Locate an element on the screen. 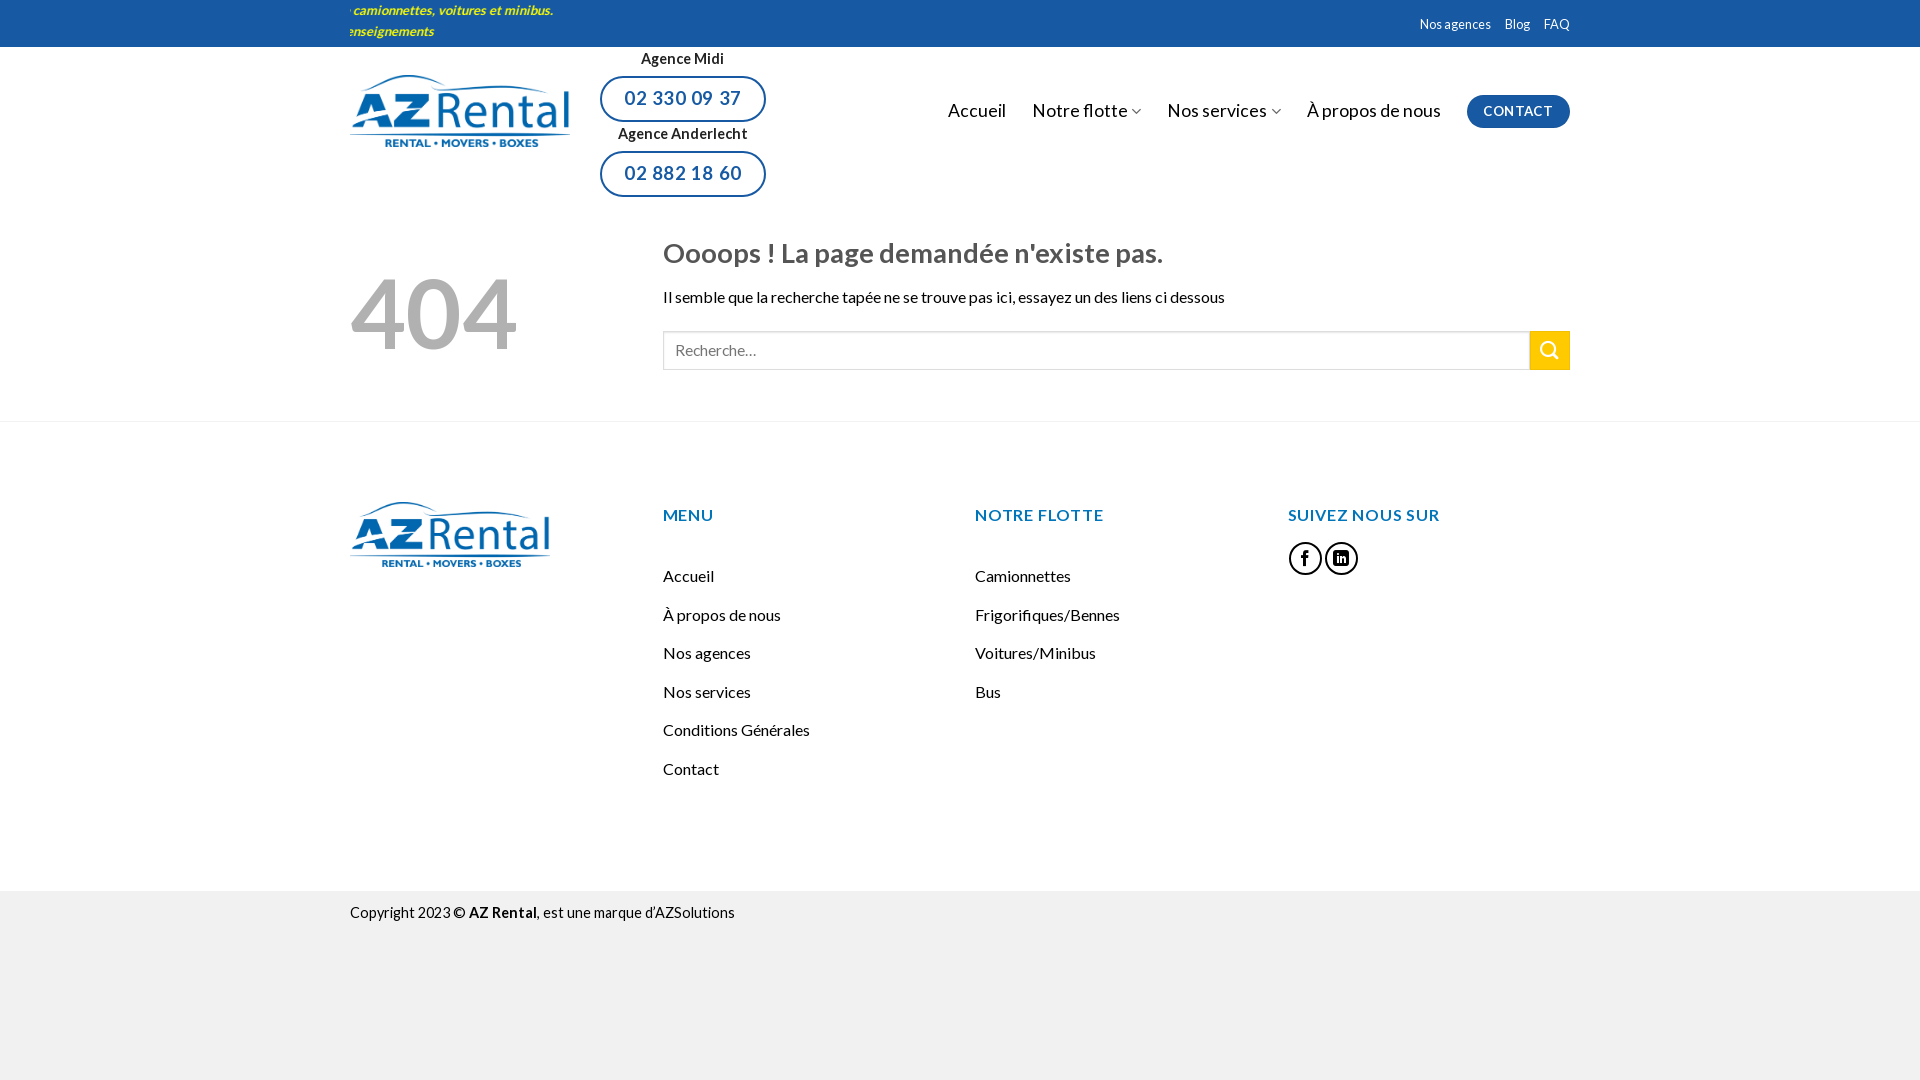  Voitures/Minibus is located at coordinates (1036, 653).